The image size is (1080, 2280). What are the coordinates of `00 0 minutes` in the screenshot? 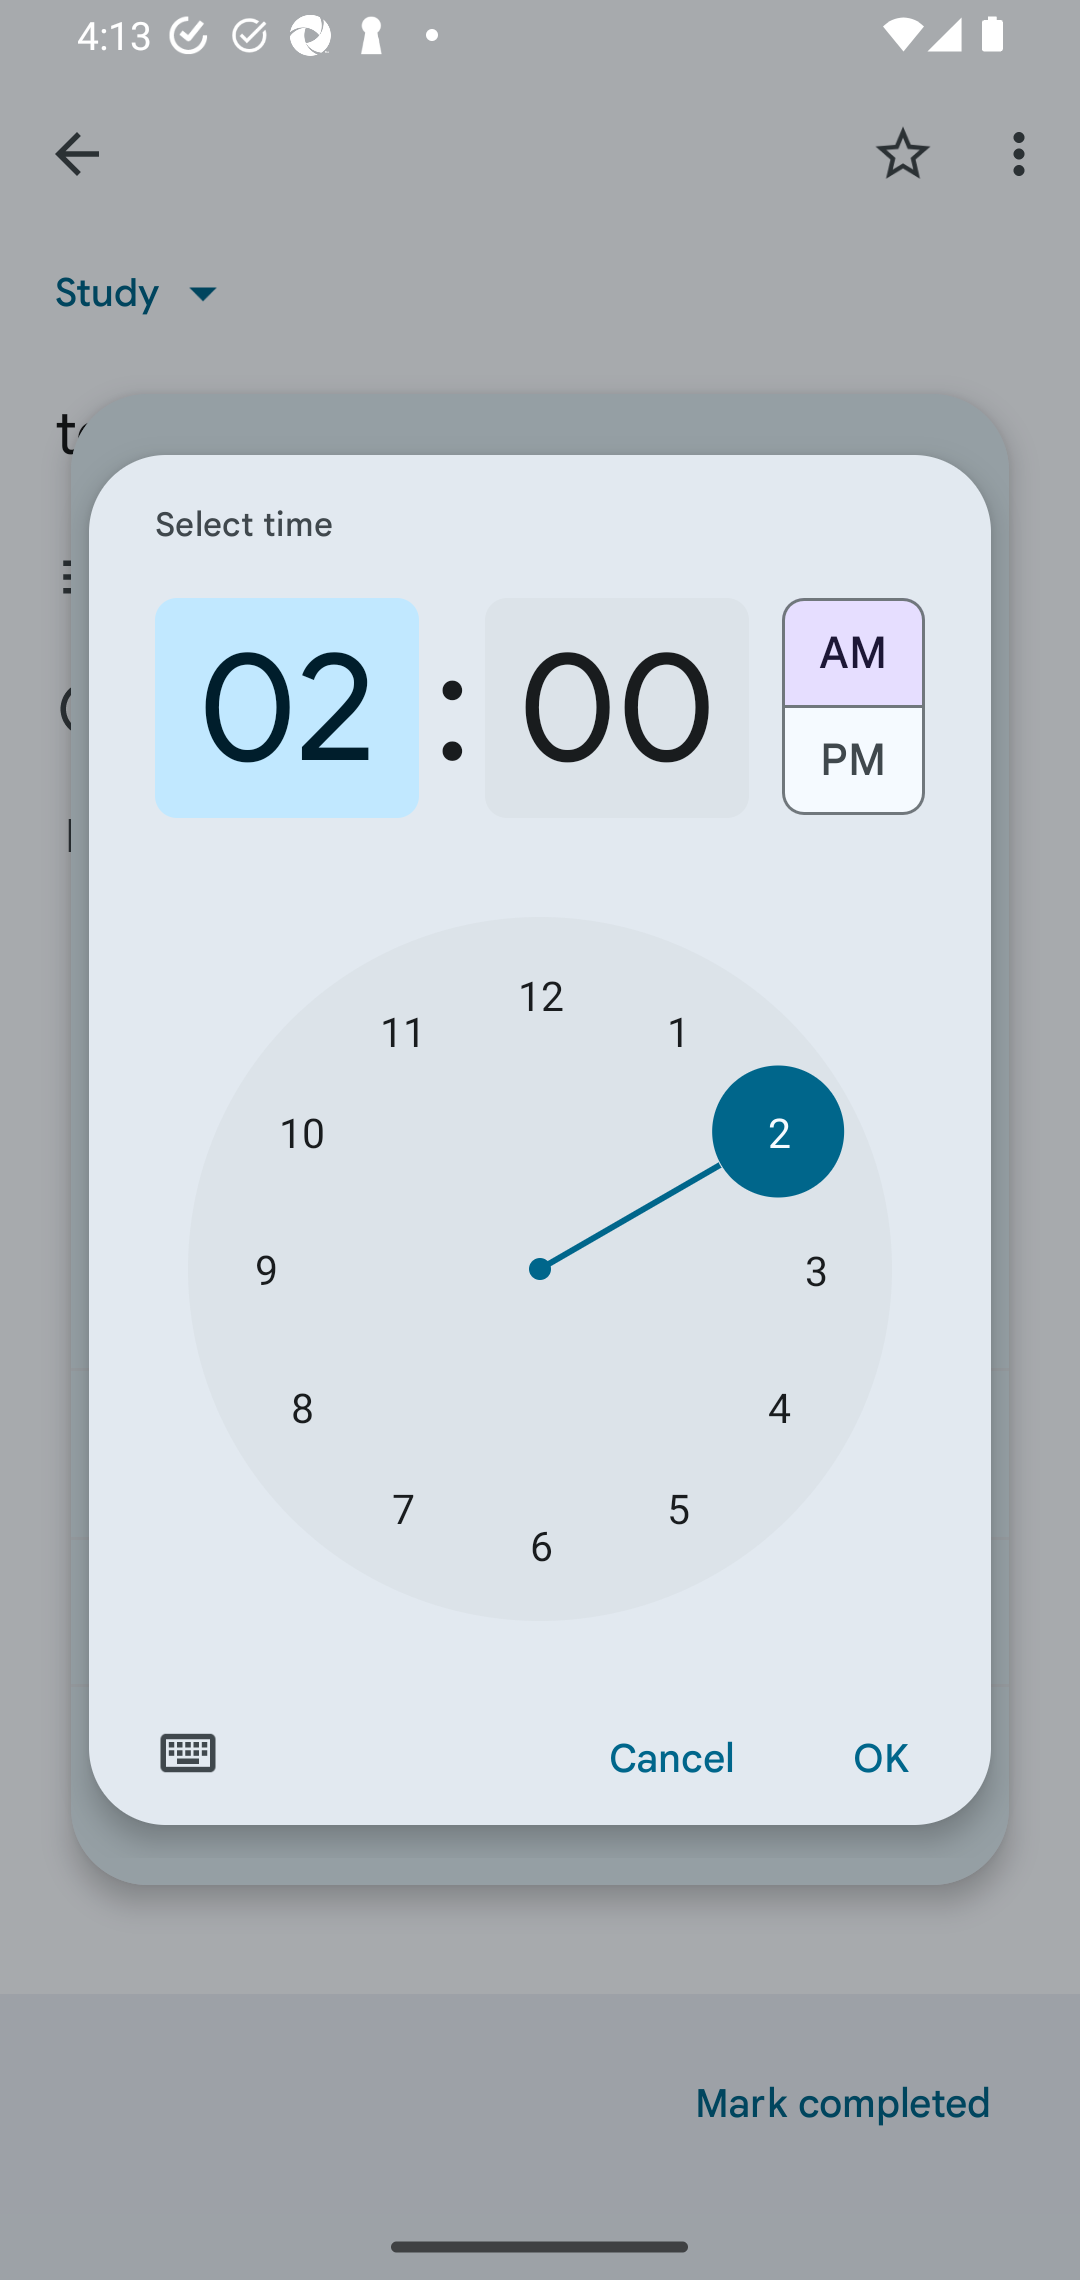 It's located at (616, 708).